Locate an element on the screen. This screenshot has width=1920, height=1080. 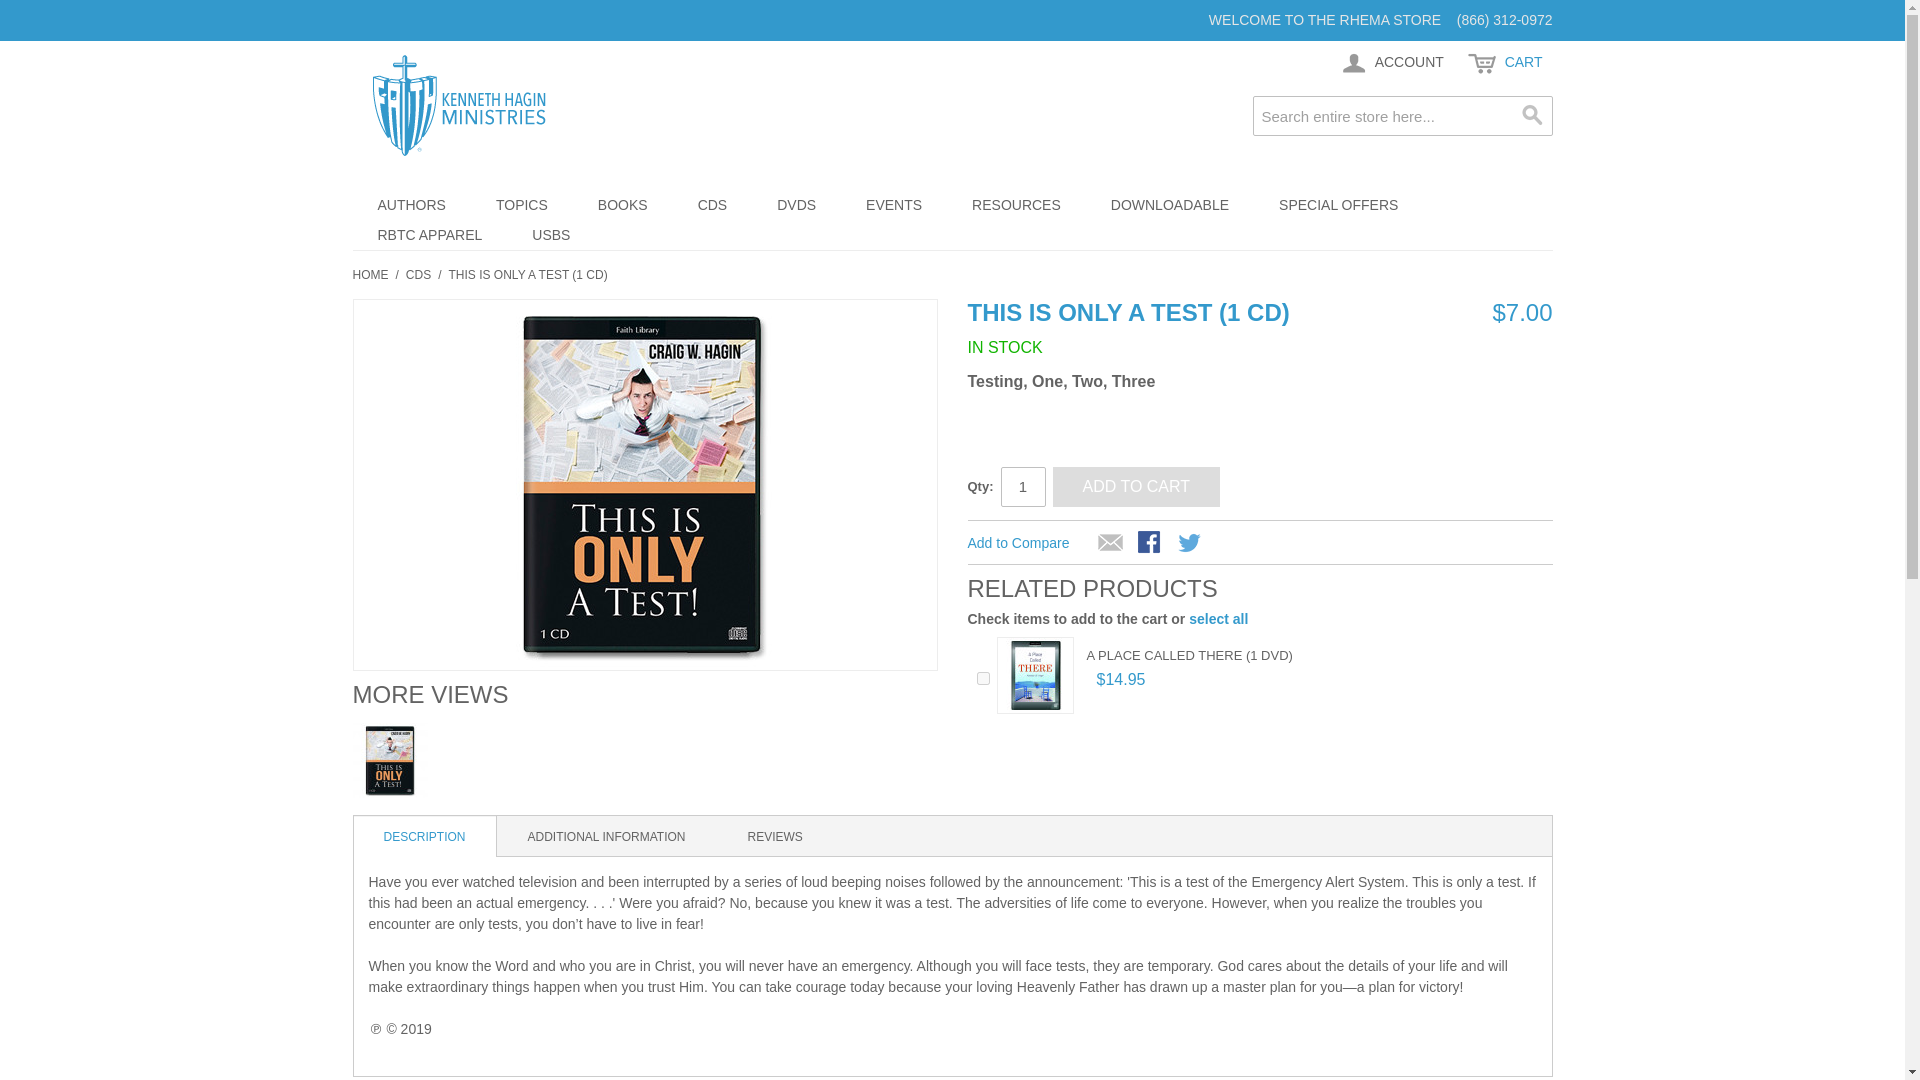
CART is located at coordinates (1505, 63).